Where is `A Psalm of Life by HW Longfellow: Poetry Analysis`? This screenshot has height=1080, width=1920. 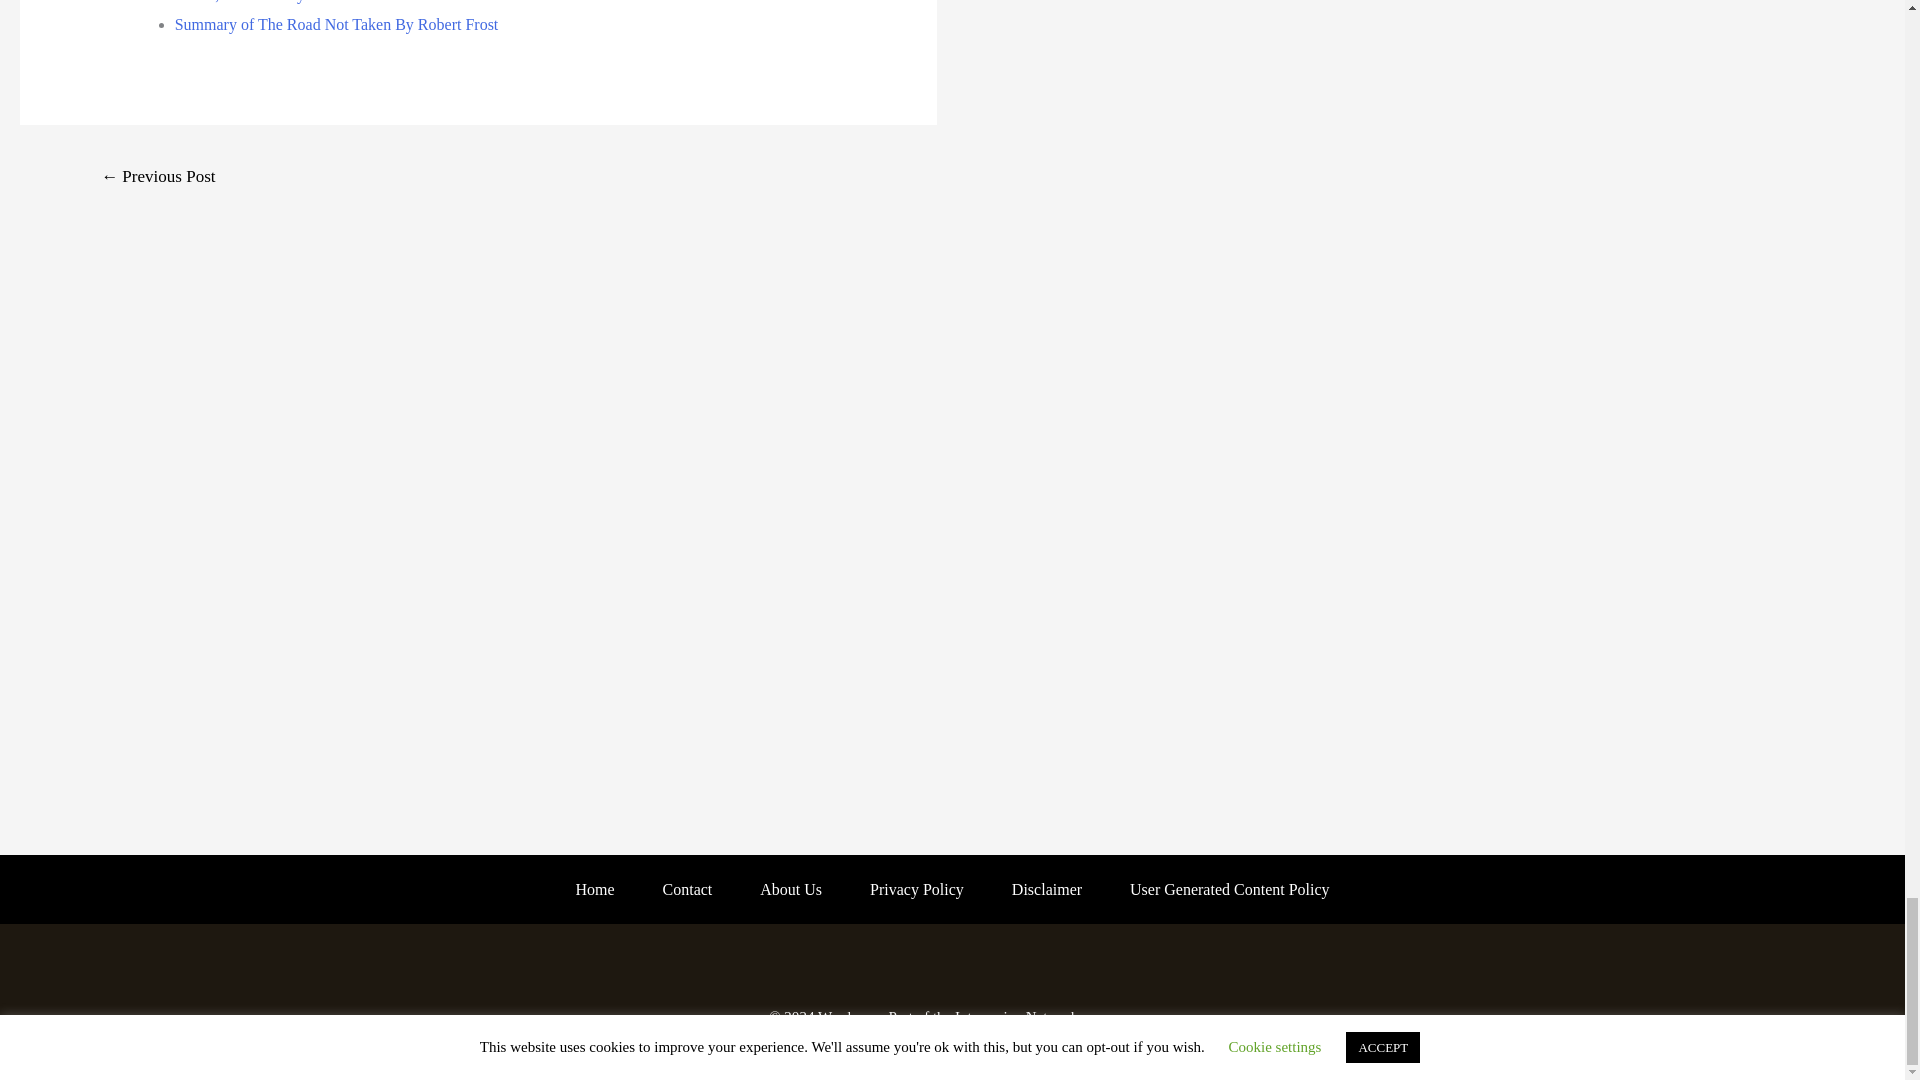
A Psalm of Life by HW Longfellow: Poetry Analysis is located at coordinates (158, 178).